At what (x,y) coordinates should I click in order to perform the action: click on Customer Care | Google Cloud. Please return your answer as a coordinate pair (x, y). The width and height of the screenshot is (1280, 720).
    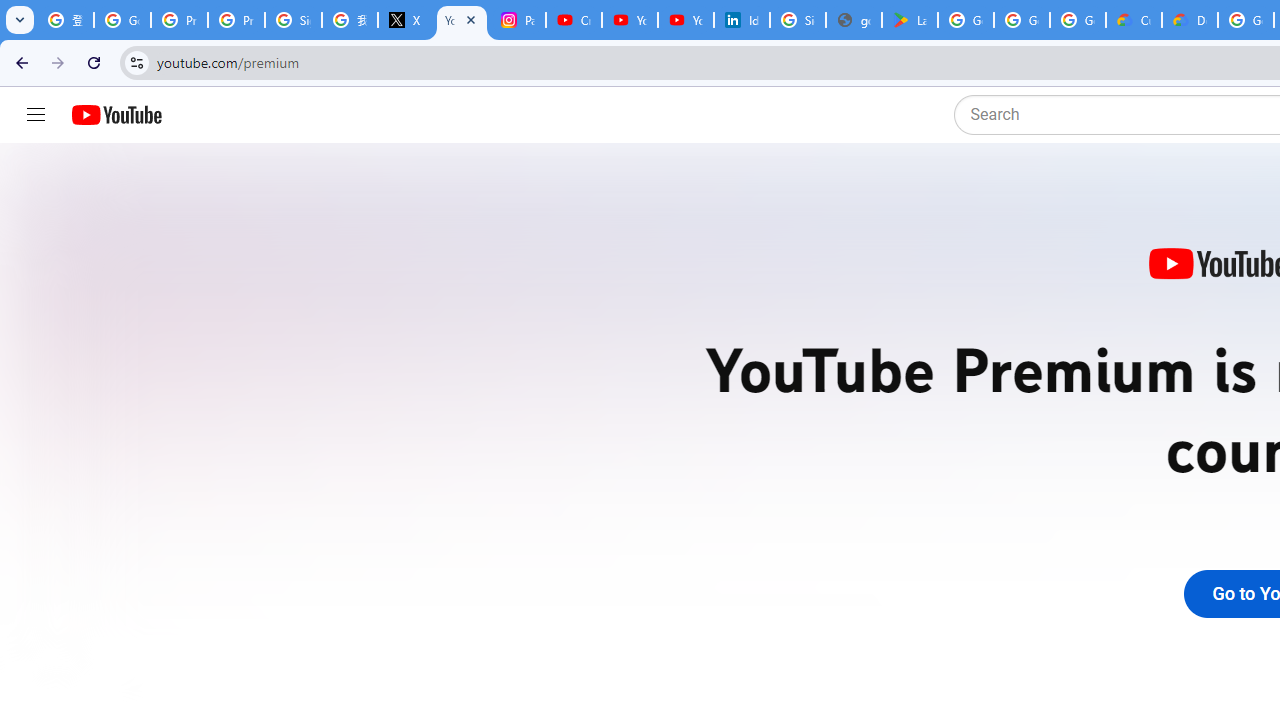
    Looking at the image, I should click on (1134, 20).